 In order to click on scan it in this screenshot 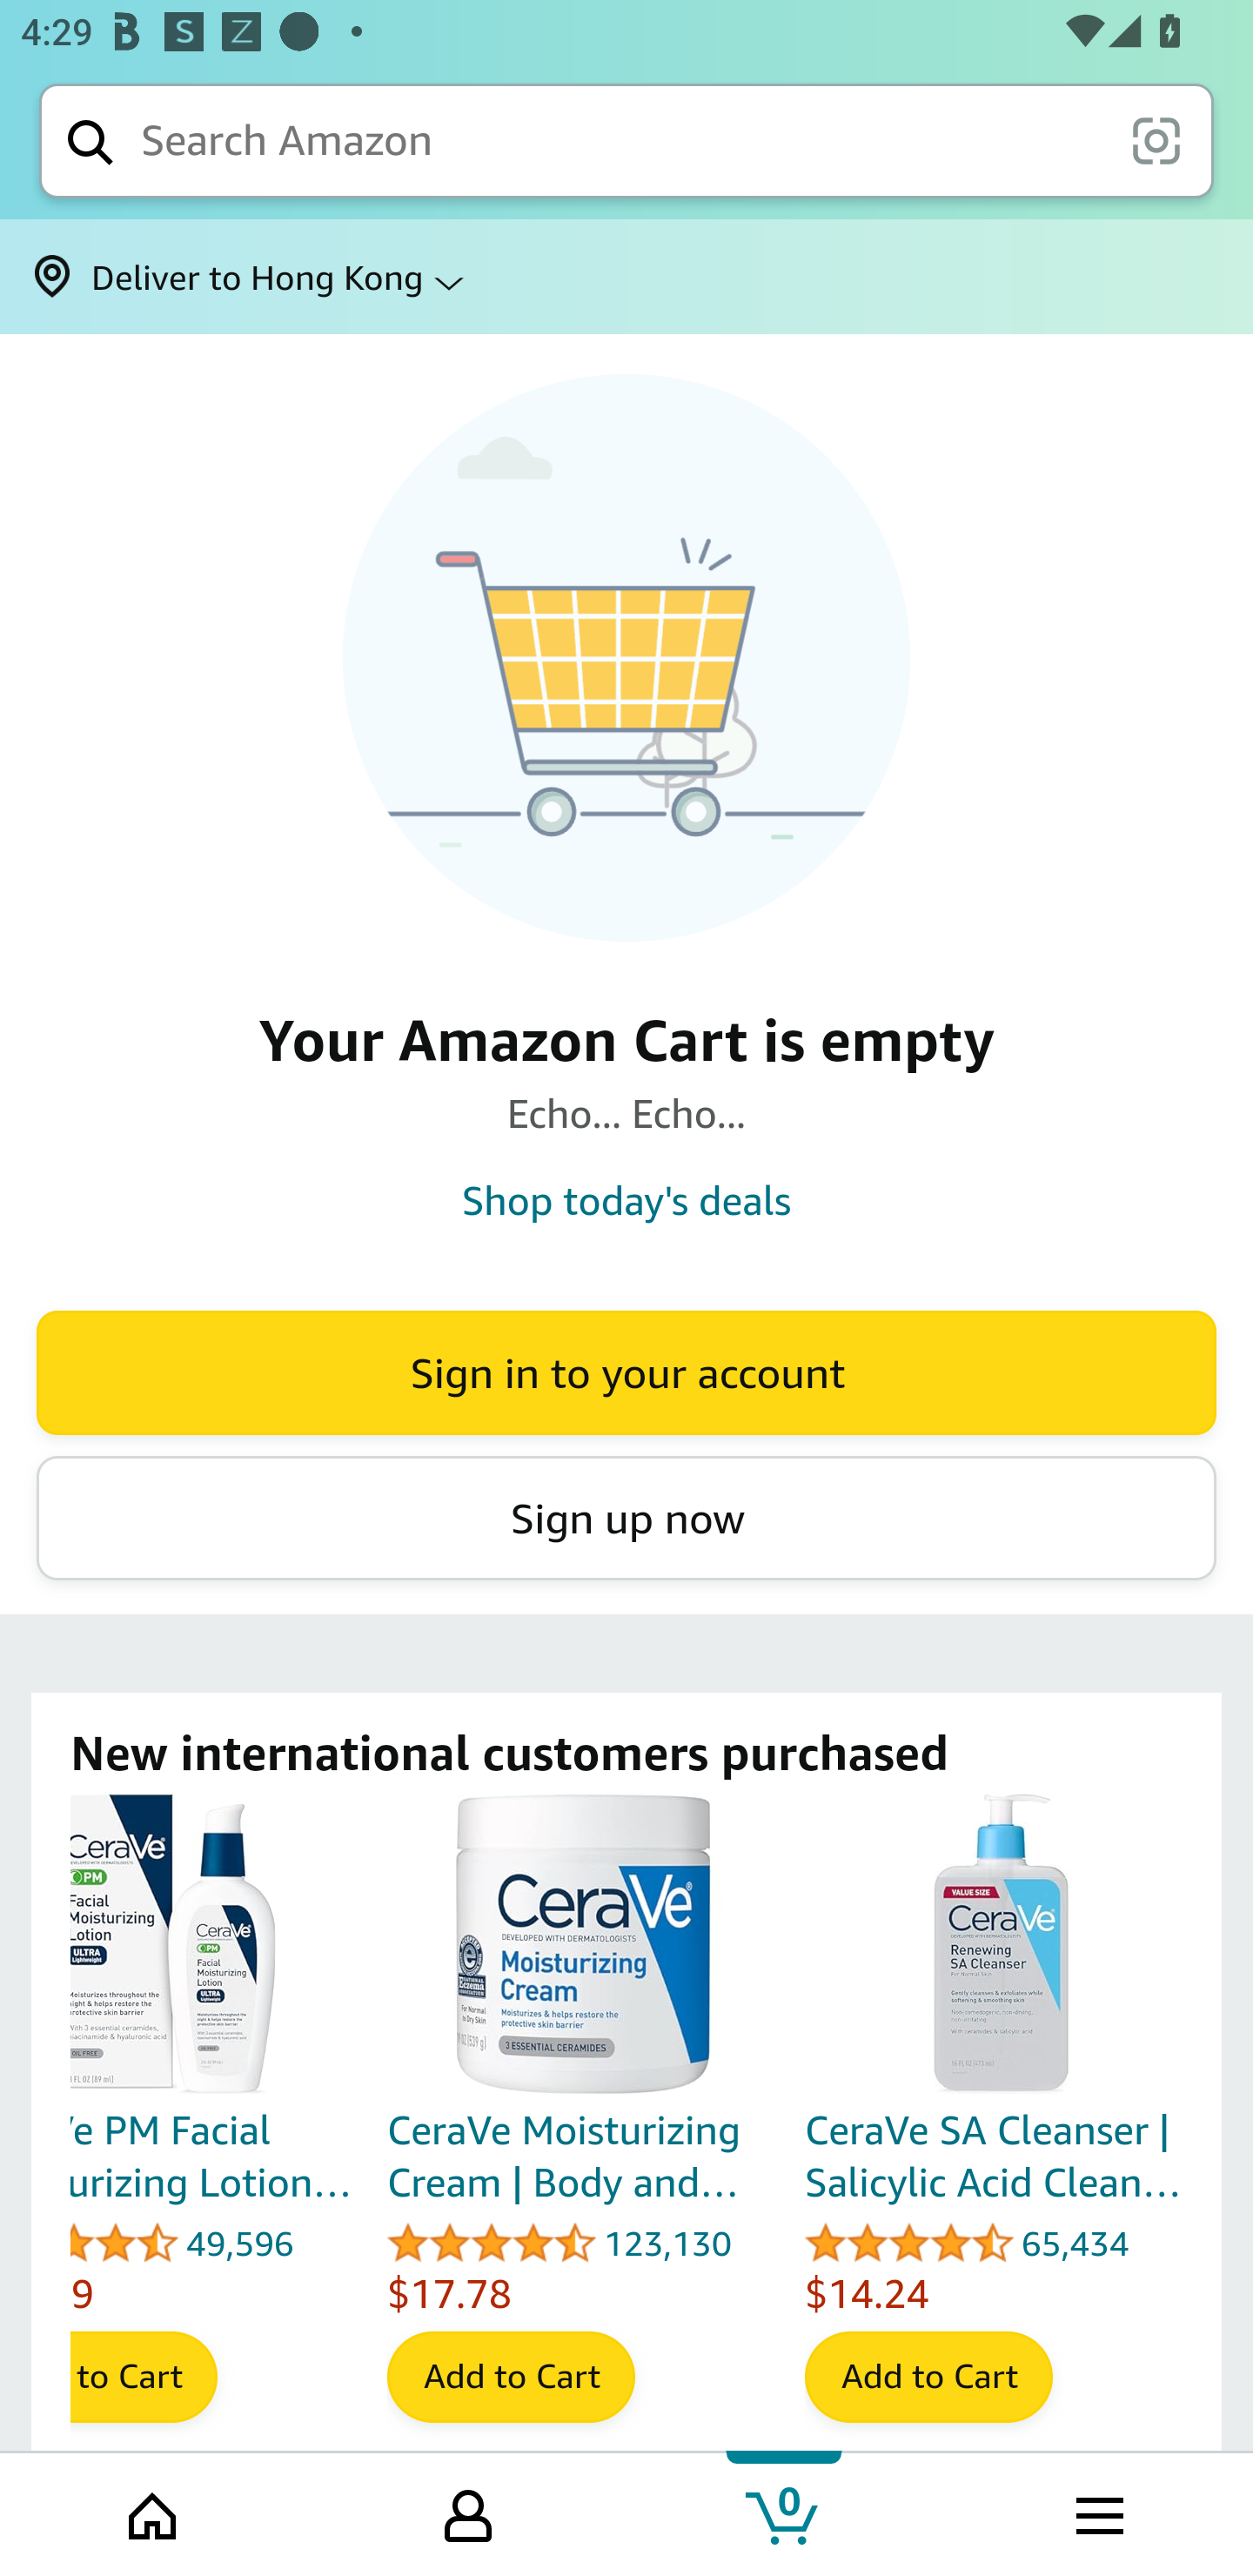, I will do `click(1156, 139)`.